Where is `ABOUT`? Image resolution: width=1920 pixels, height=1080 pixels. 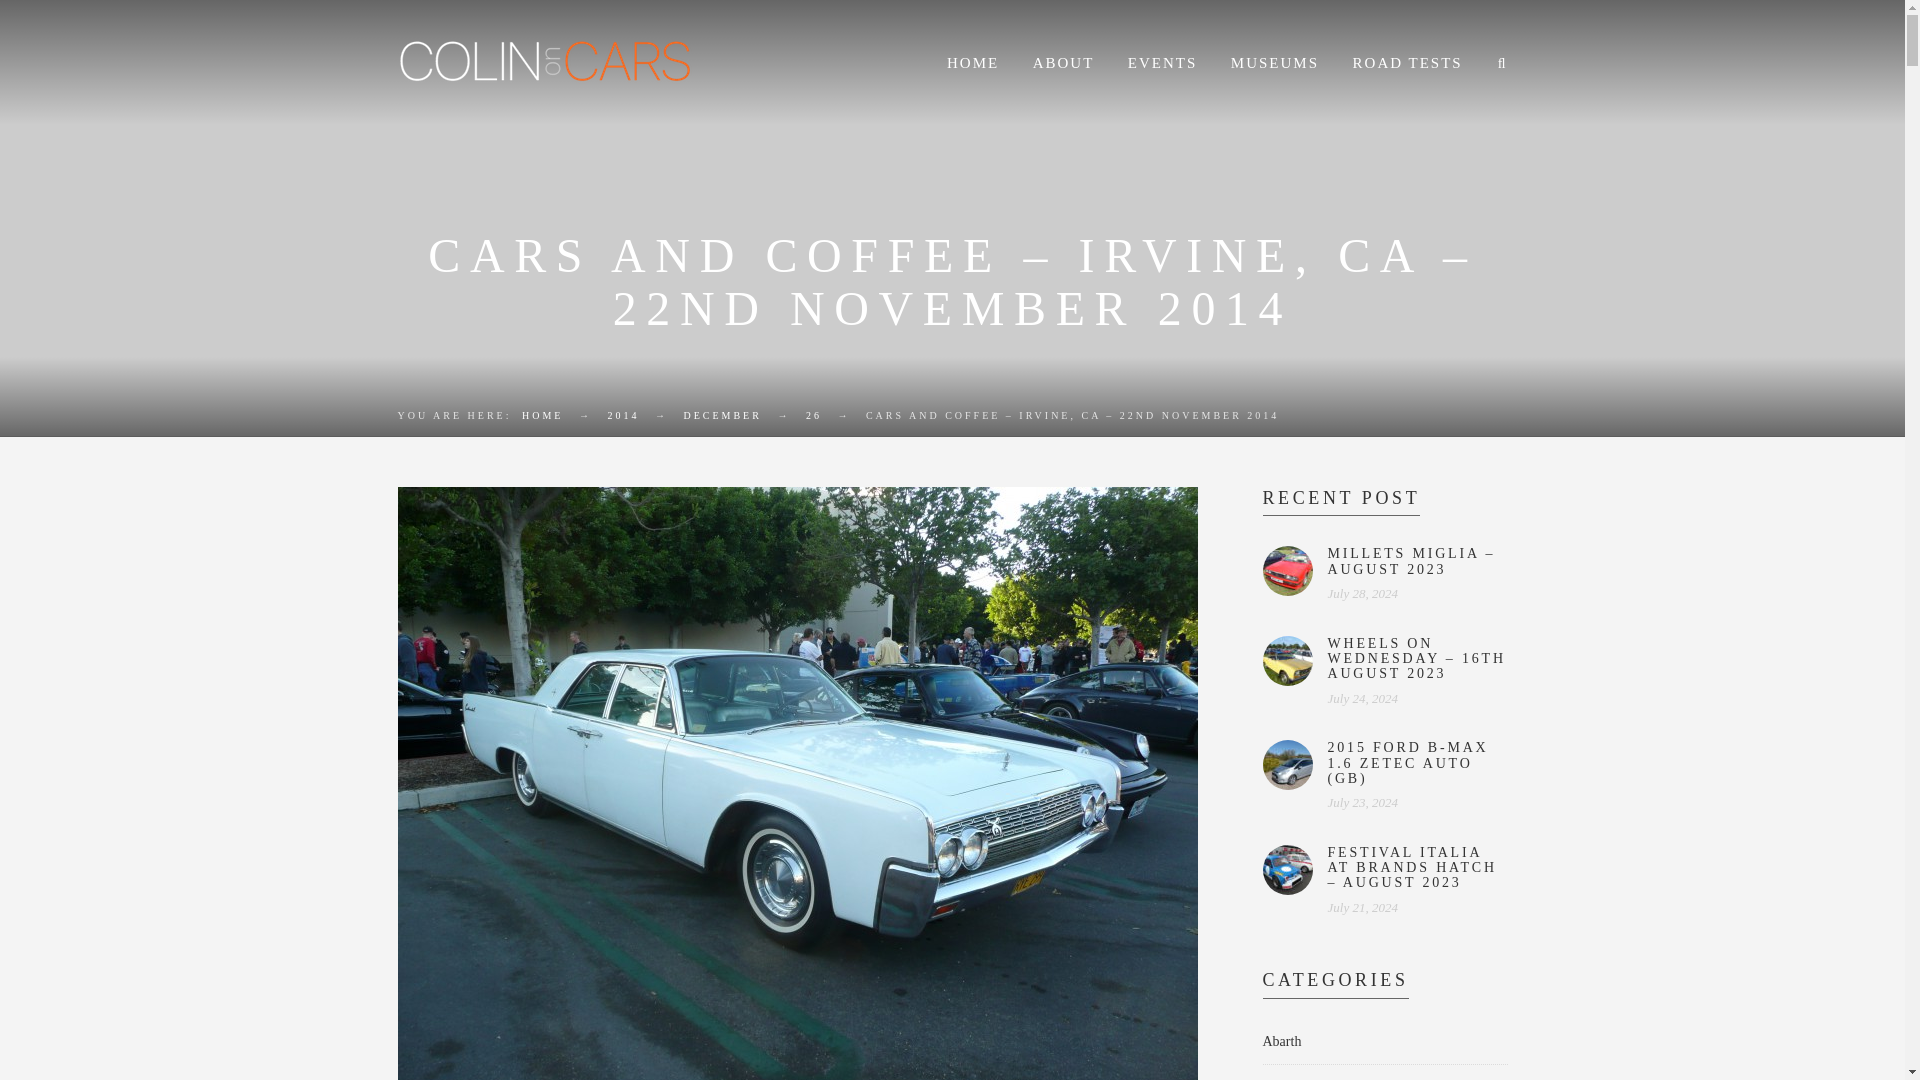 ABOUT is located at coordinates (1063, 64).